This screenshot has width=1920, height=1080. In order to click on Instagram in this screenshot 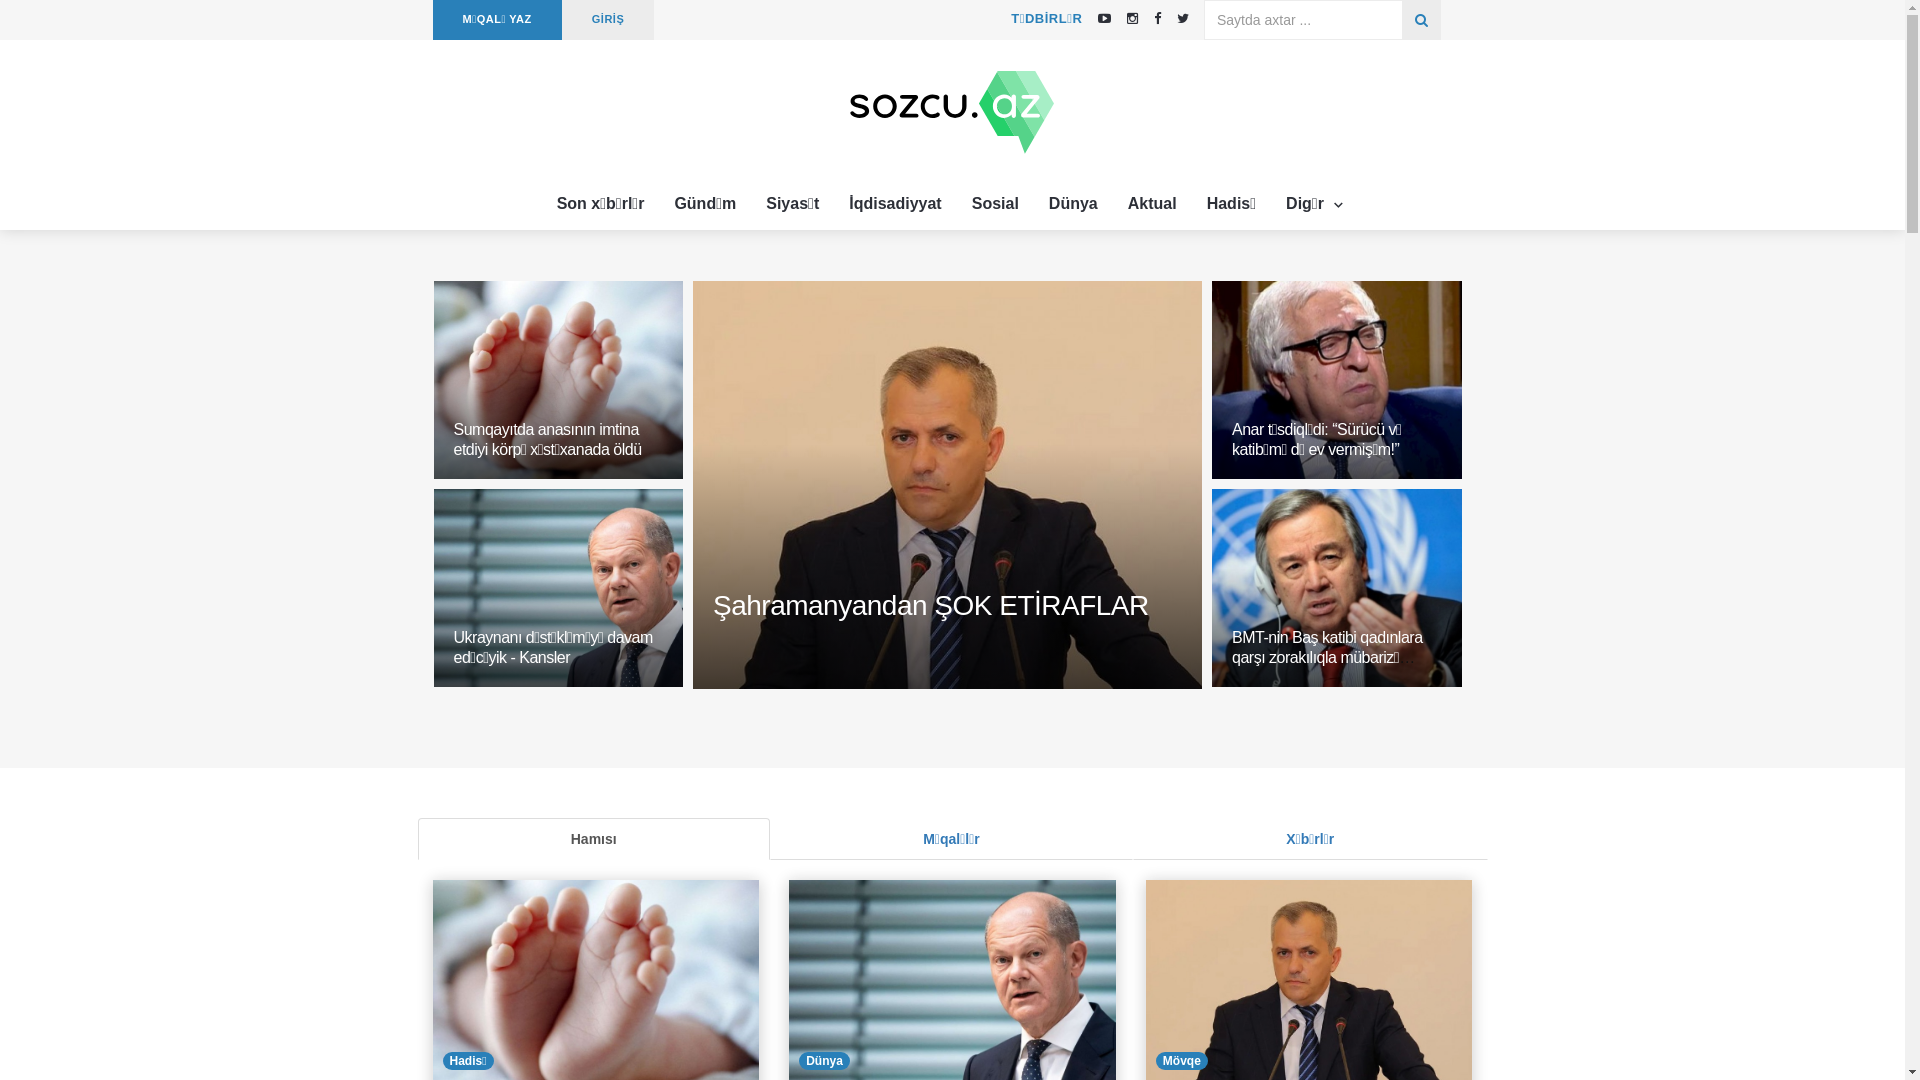, I will do `click(1132, 19)`.